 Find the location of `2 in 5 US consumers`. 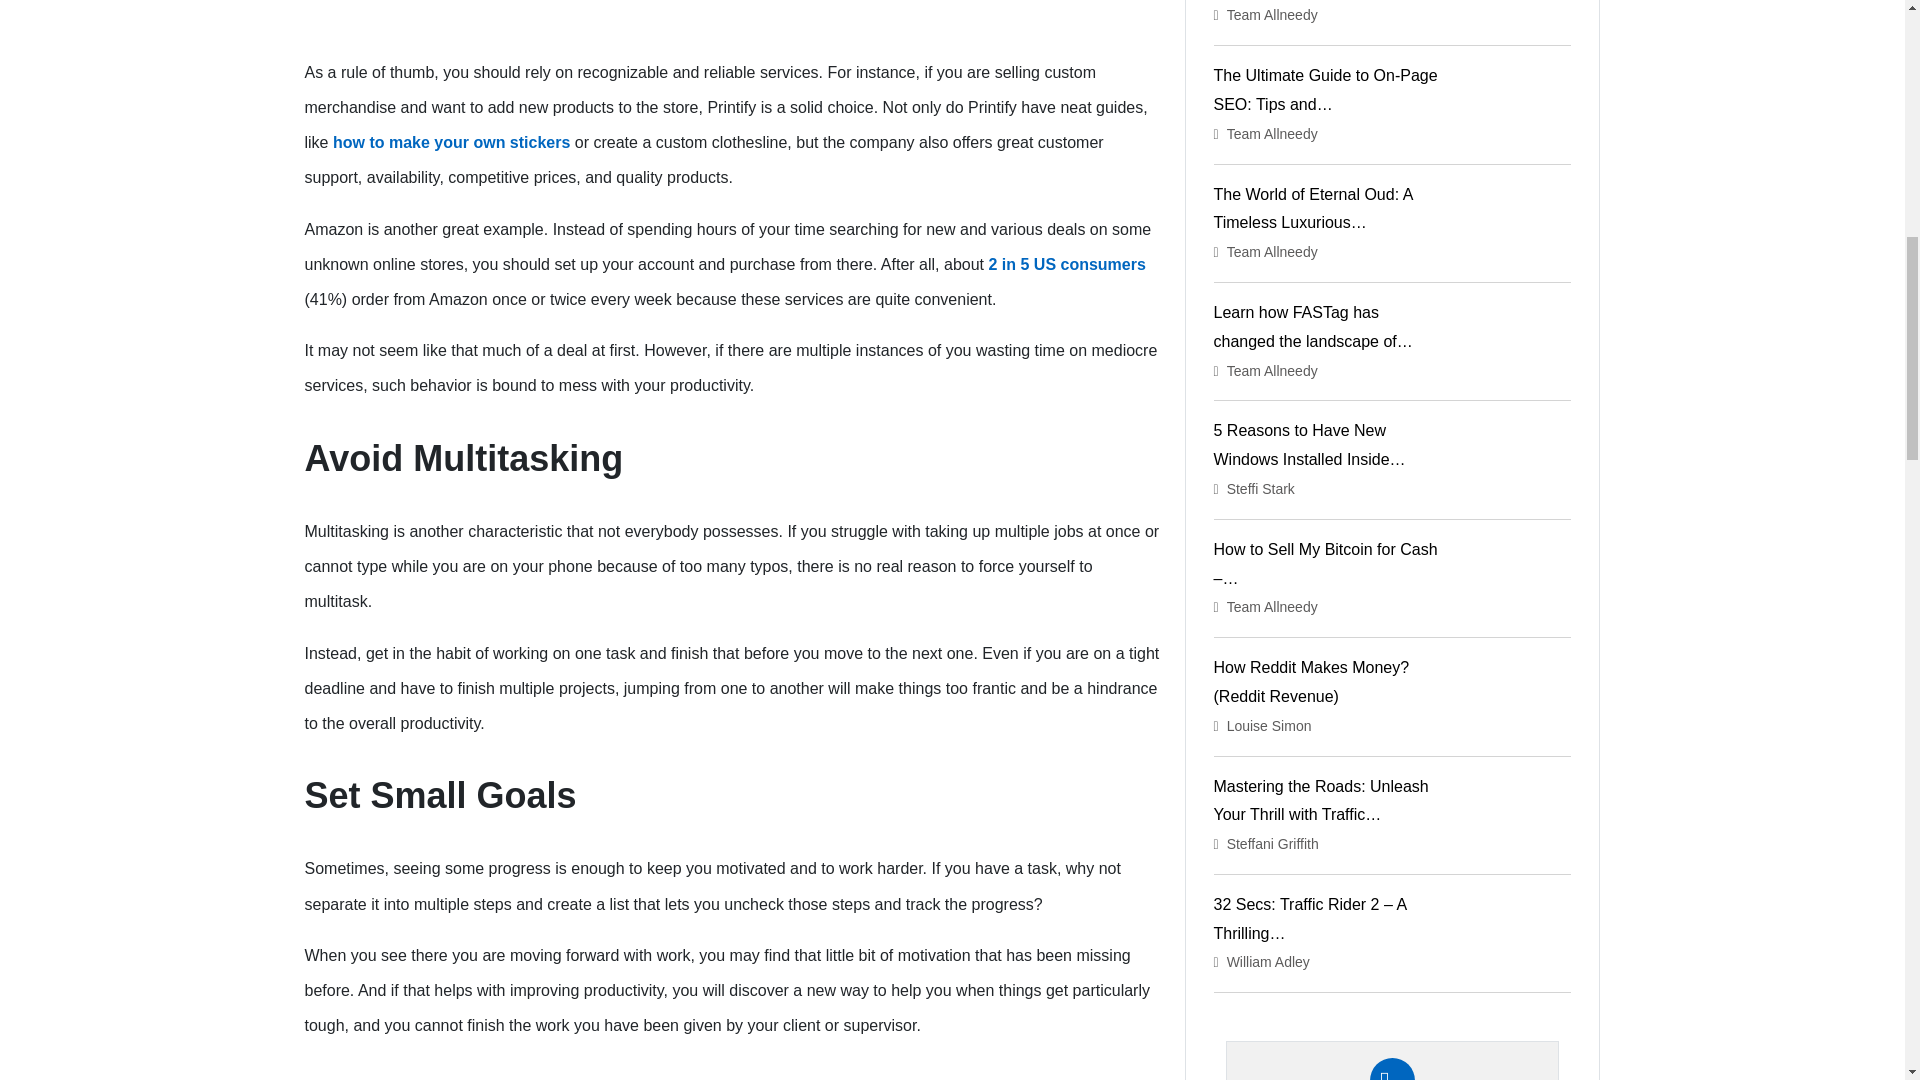

2 in 5 US consumers is located at coordinates (1066, 264).